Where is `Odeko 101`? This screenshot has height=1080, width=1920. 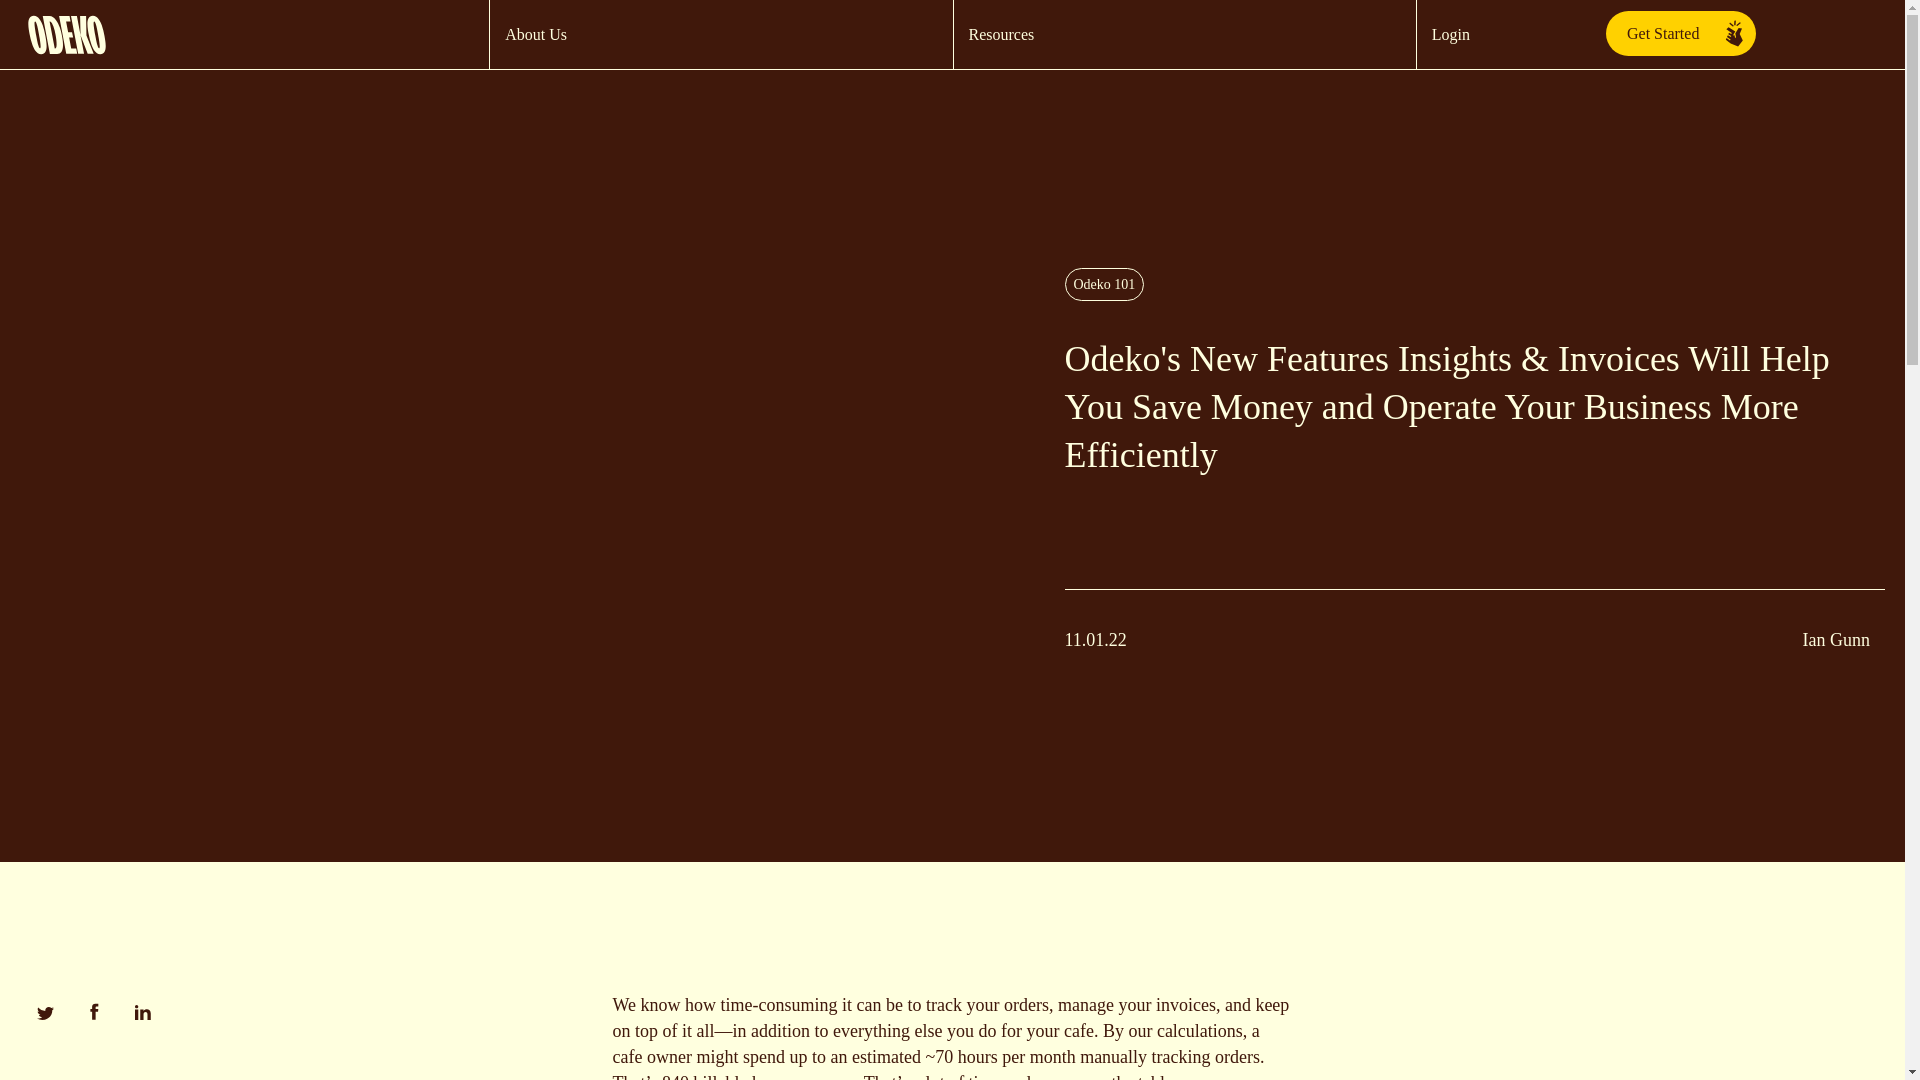 Odeko 101 is located at coordinates (1104, 284).